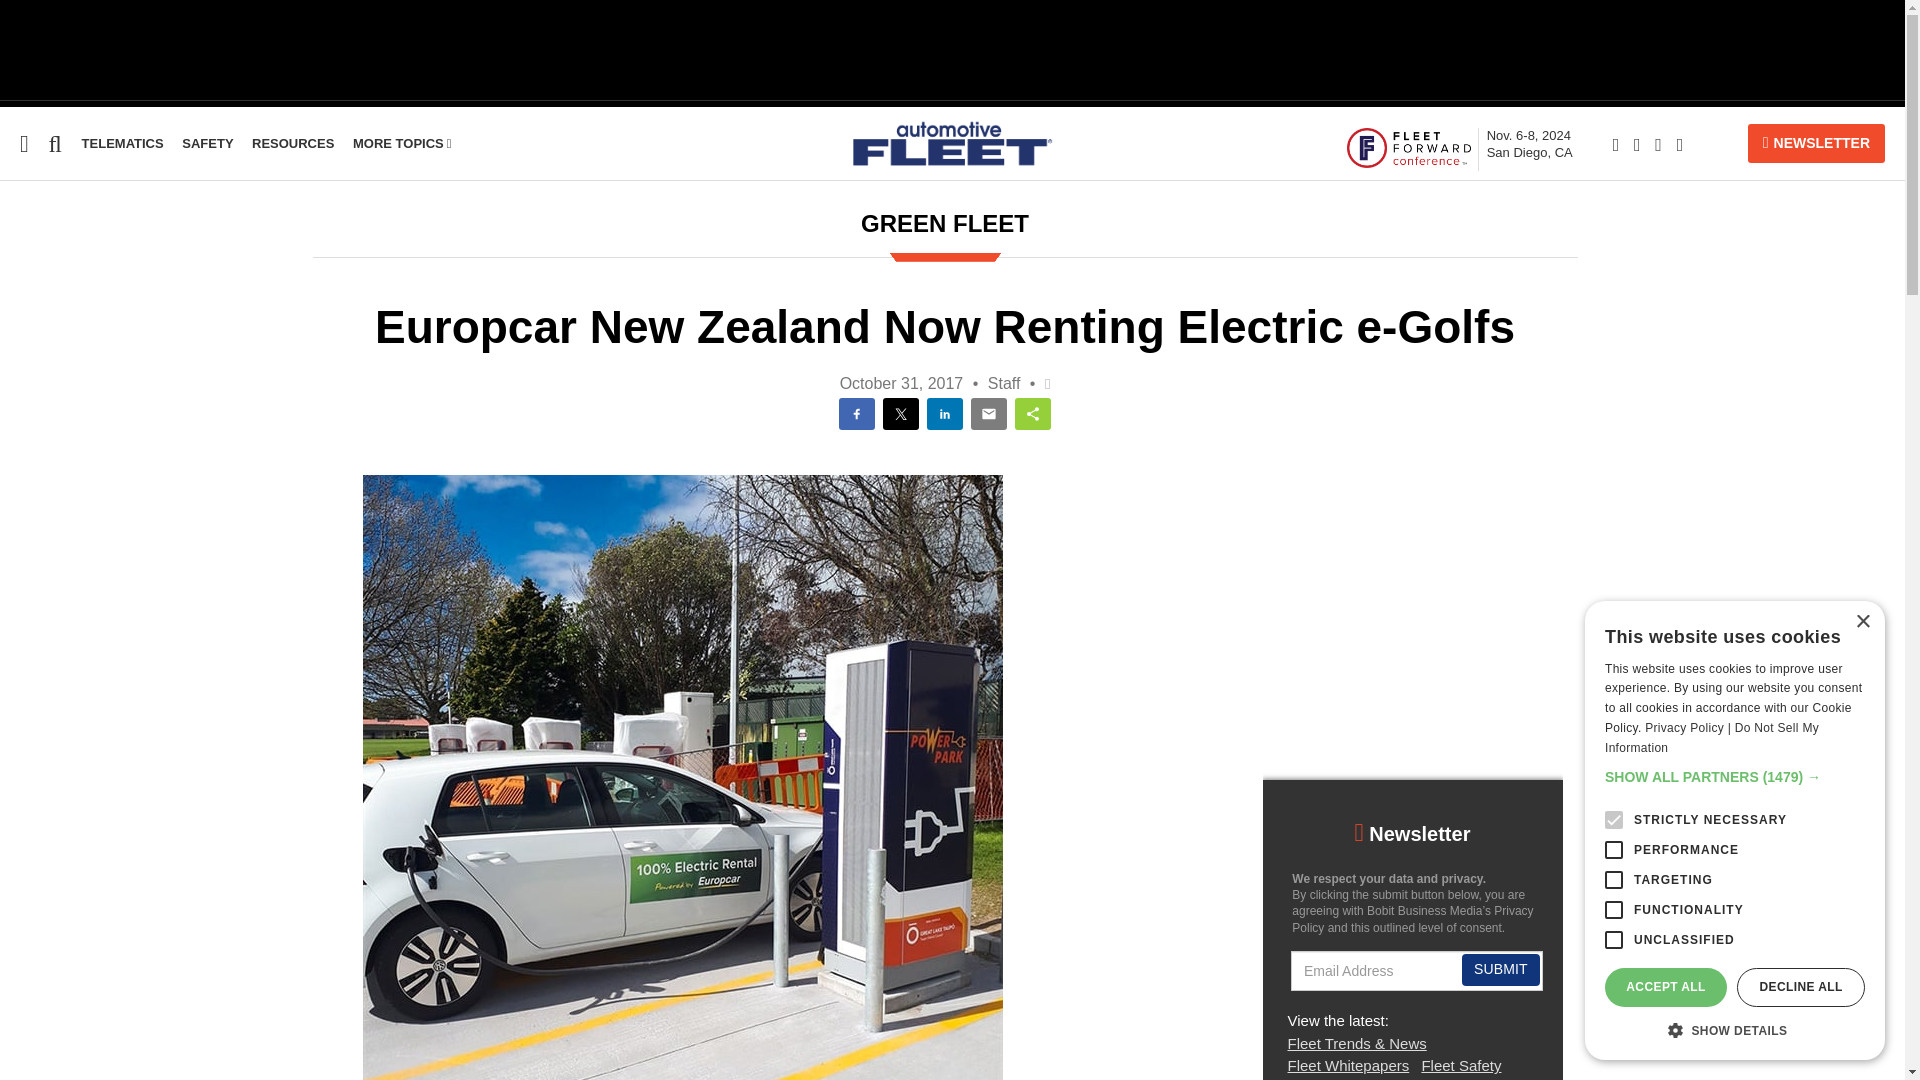  What do you see at coordinates (41, 426) in the screenshot?
I see `RESOURCES` at bounding box center [41, 426].